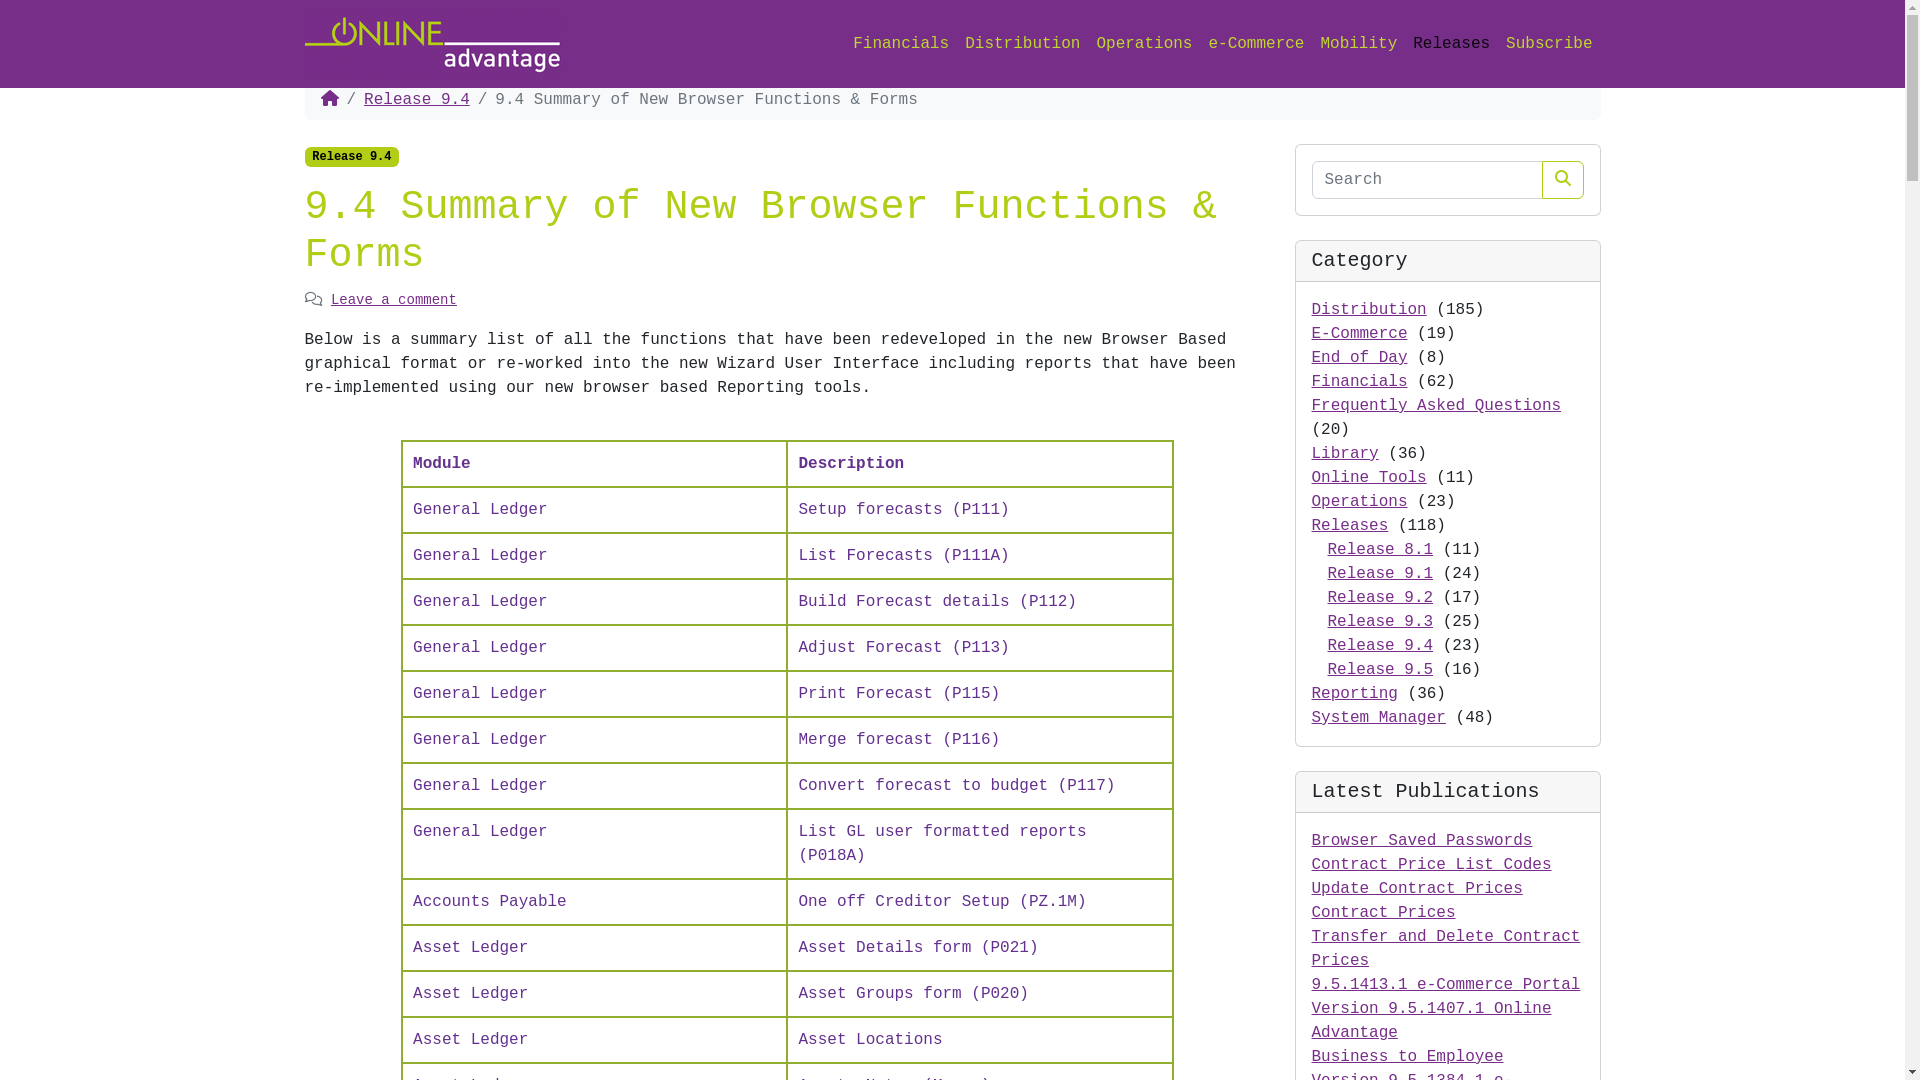  What do you see at coordinates (1360, 502) in the screenshot?
I see `Operations` at bounding box center [1360, 502].